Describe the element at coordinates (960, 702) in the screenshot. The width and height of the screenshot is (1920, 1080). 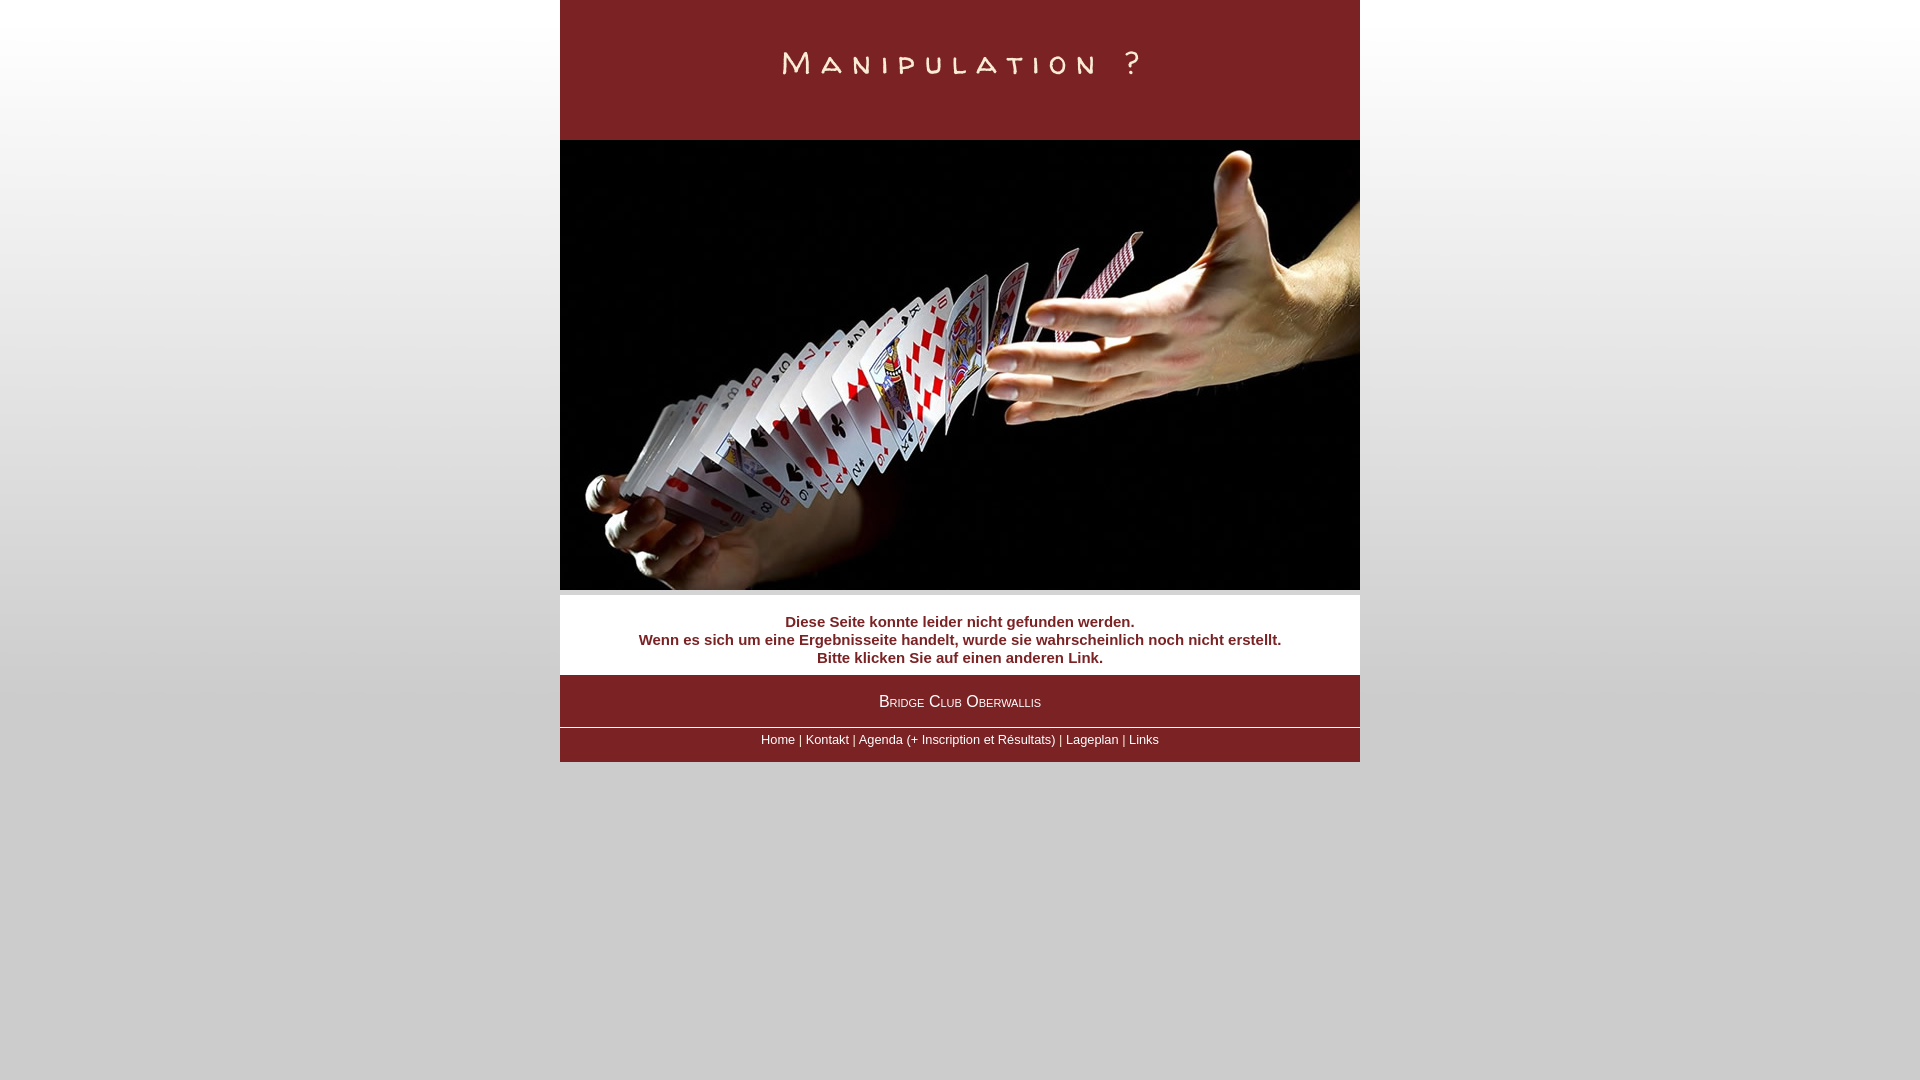
I see `Bridge Club Oberwallis` at that location.